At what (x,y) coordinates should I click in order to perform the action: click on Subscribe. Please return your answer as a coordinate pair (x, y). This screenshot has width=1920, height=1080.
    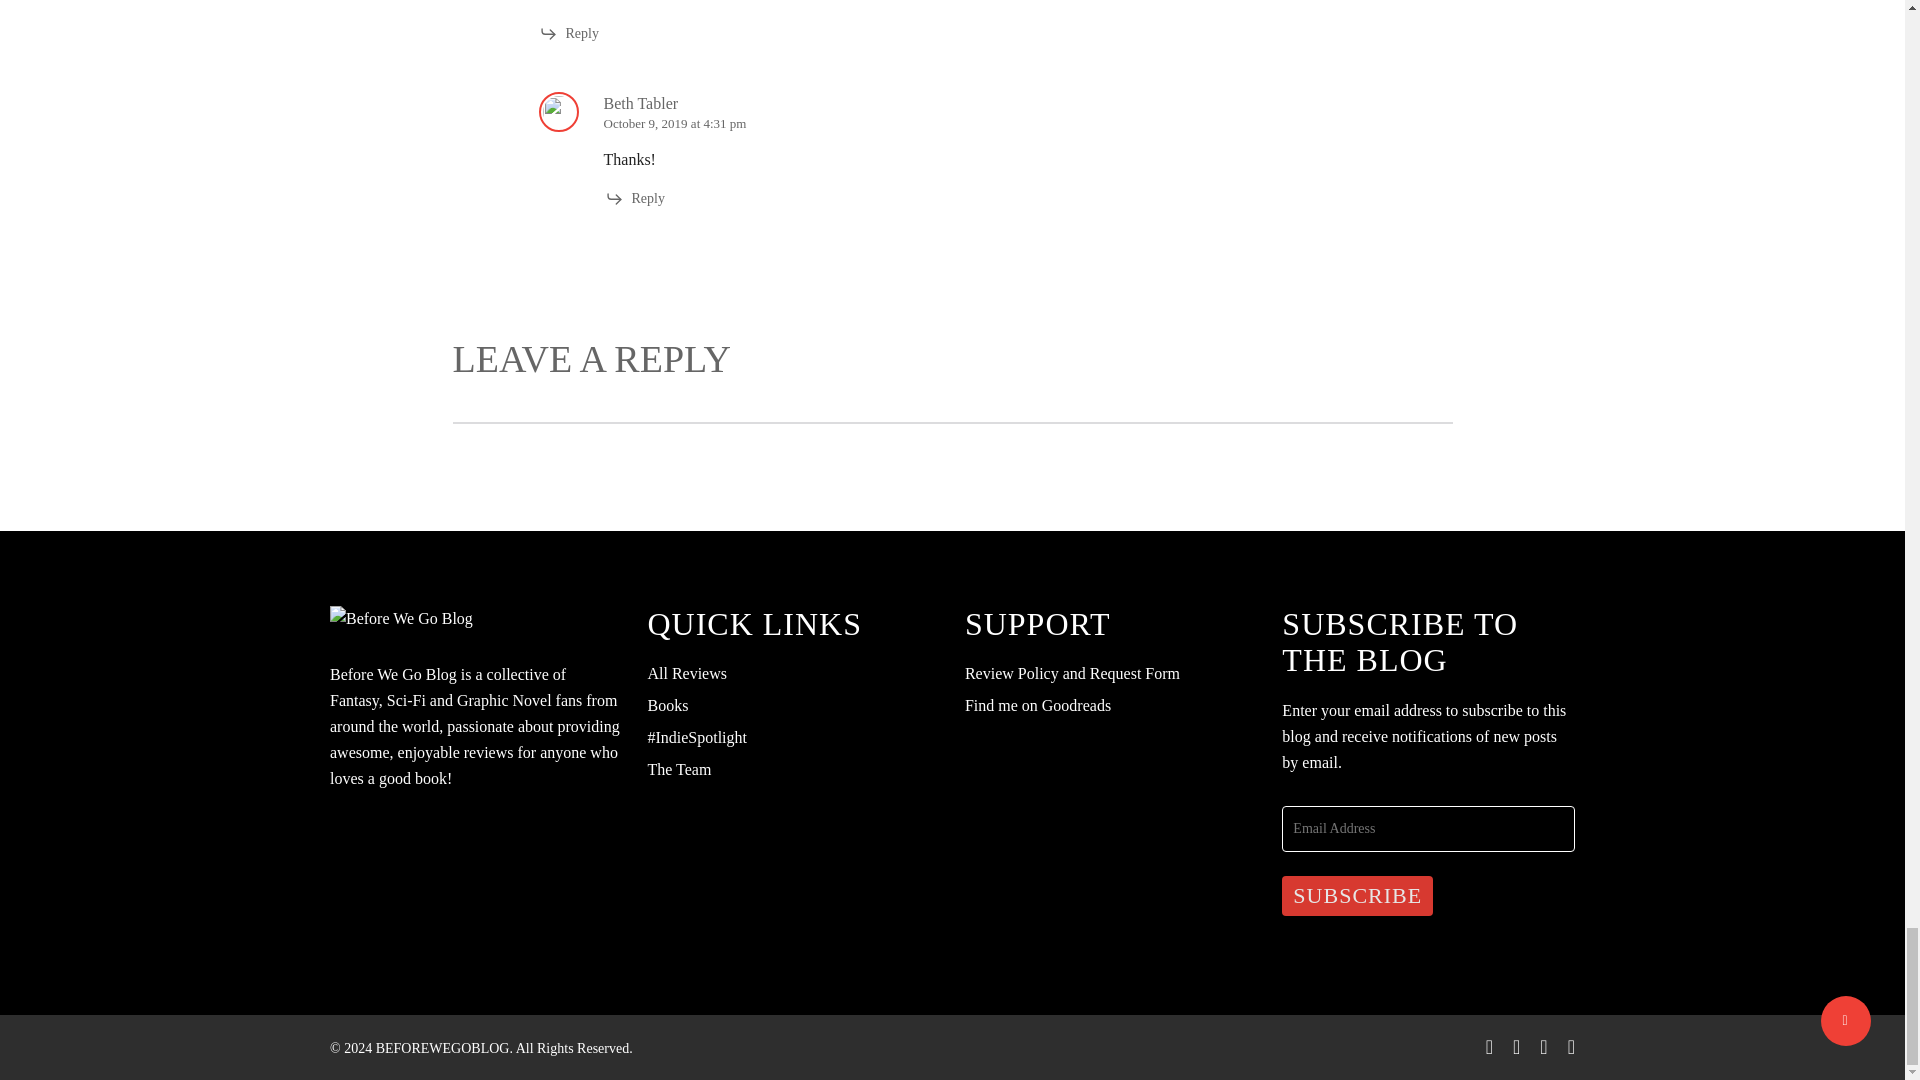
    Looking at the image, I should click on (1357, 895).